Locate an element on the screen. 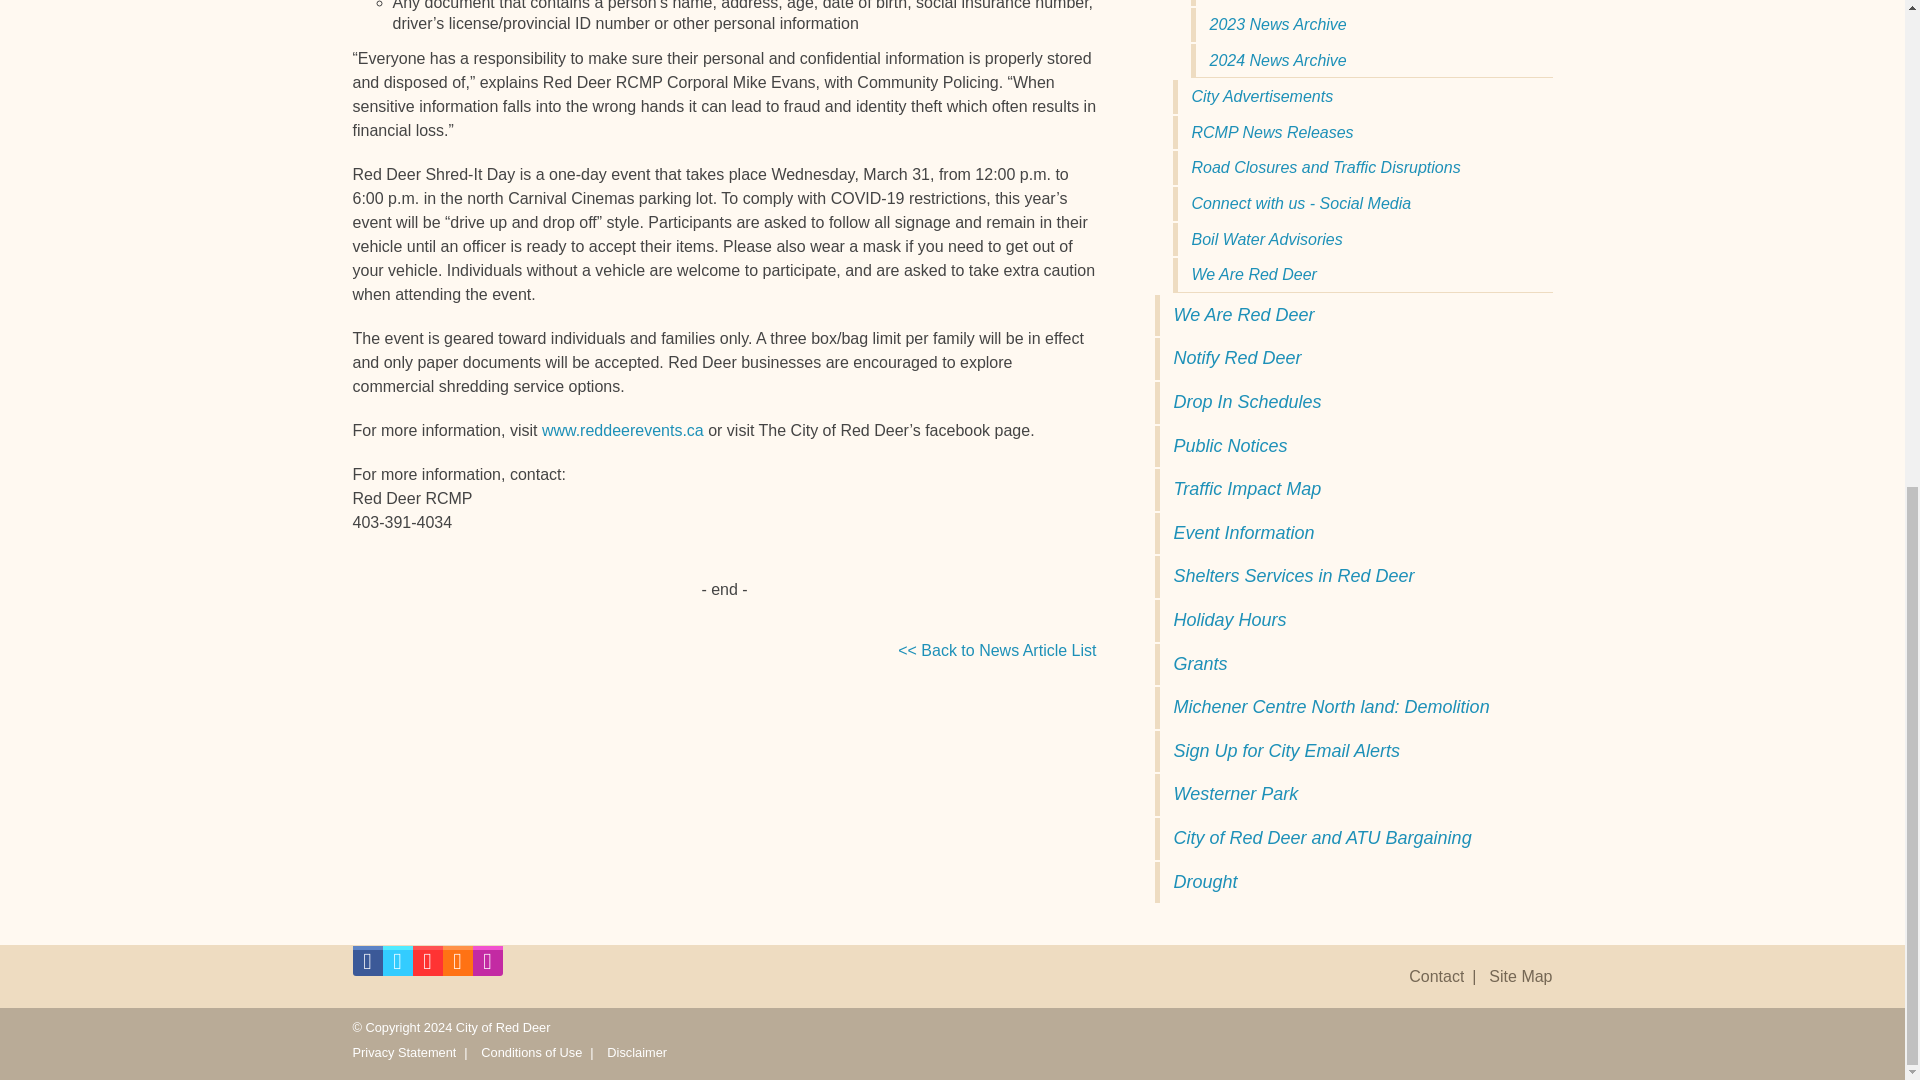 The image size is (1920, 1080). Open City of Red Deer Facebook Page is located at coordinates (366, 966).